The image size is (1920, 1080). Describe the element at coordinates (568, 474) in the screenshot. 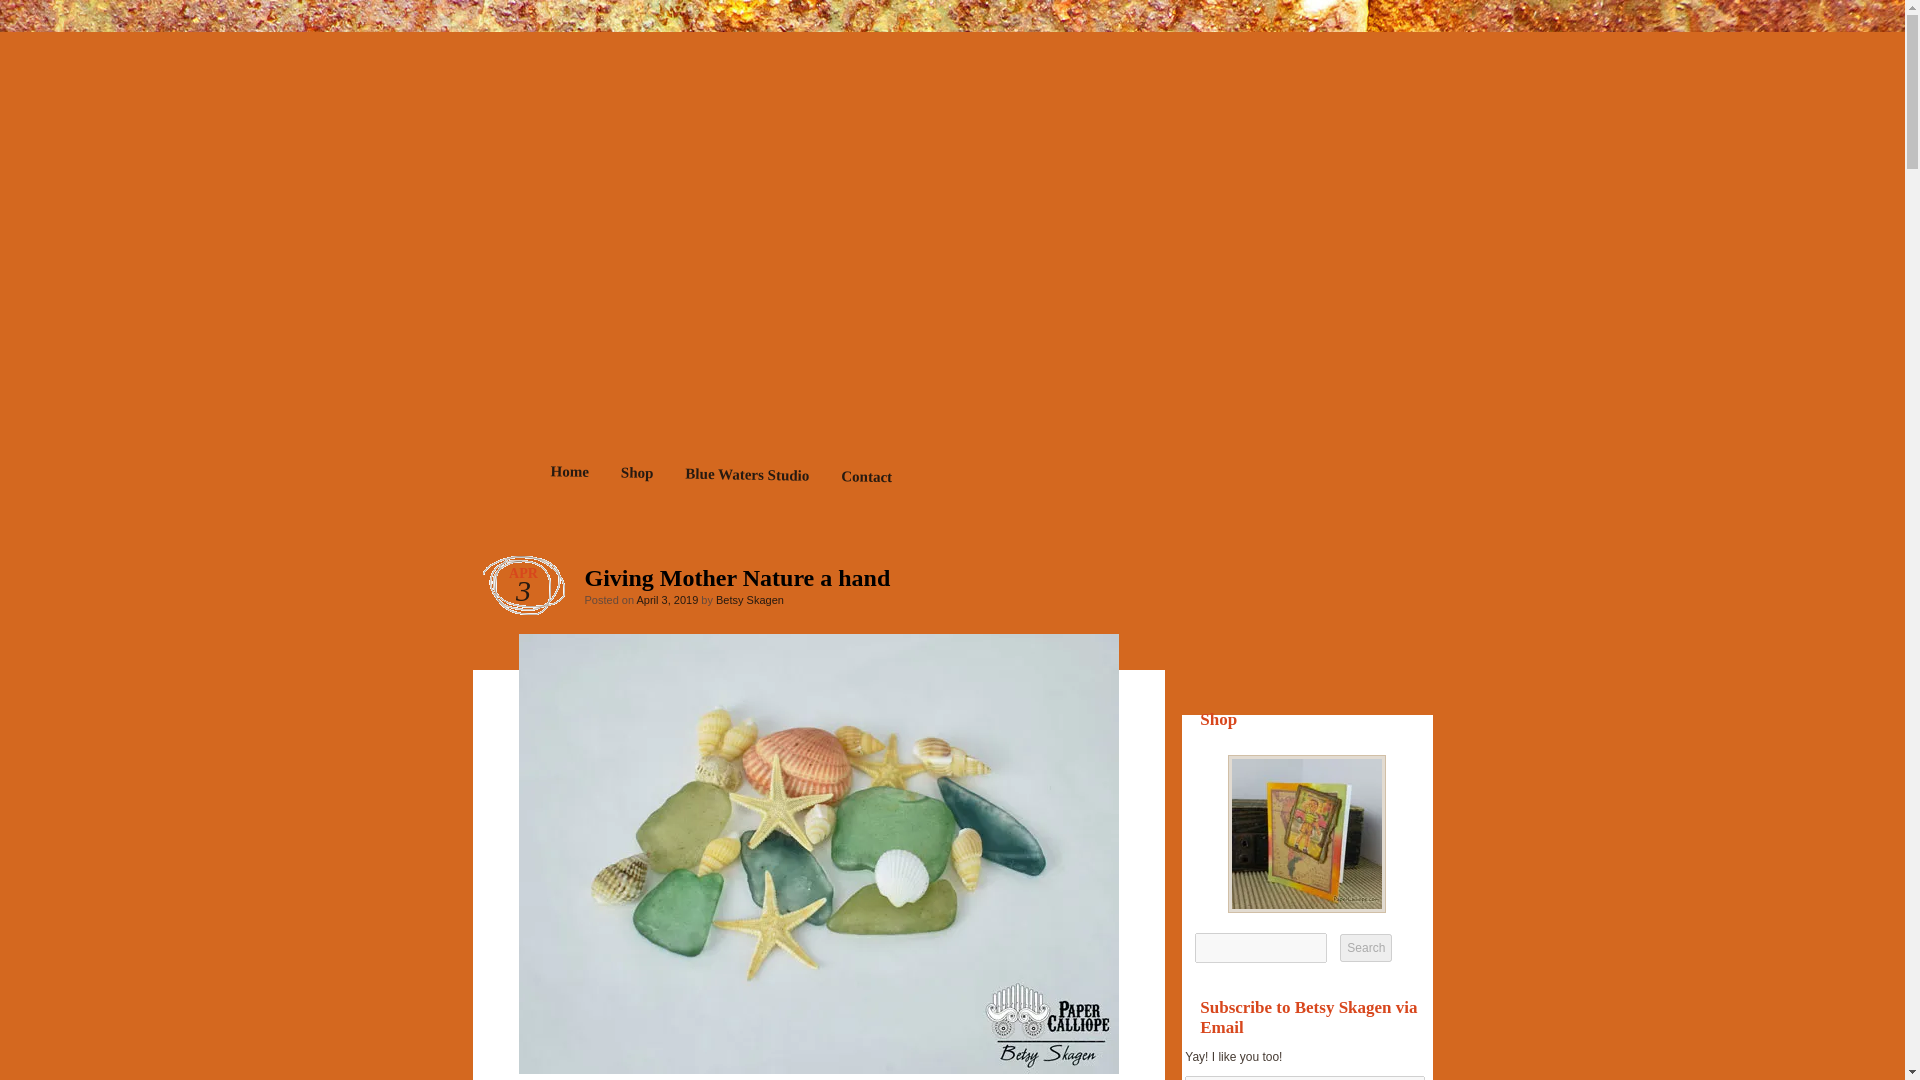

I see `Home` at that location.